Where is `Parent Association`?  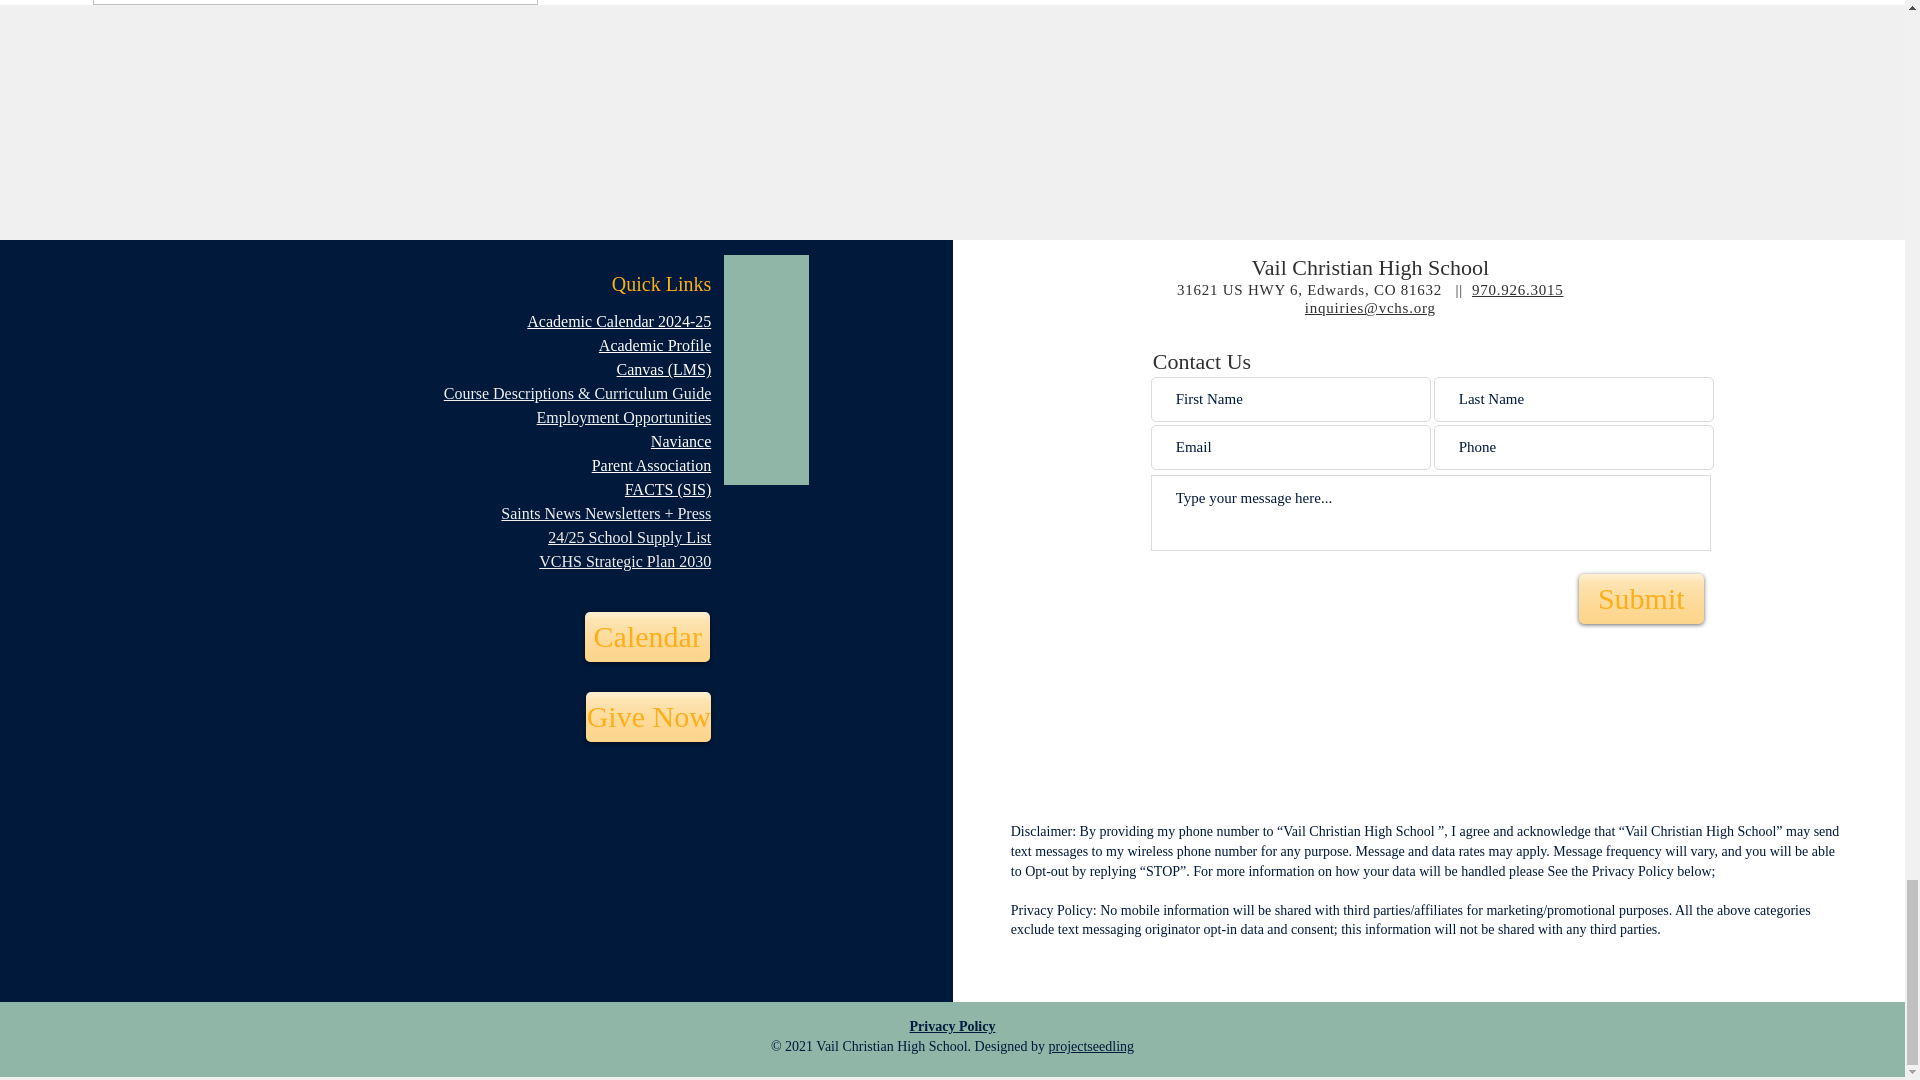 Parent Association is located at coordinates (652, 465).